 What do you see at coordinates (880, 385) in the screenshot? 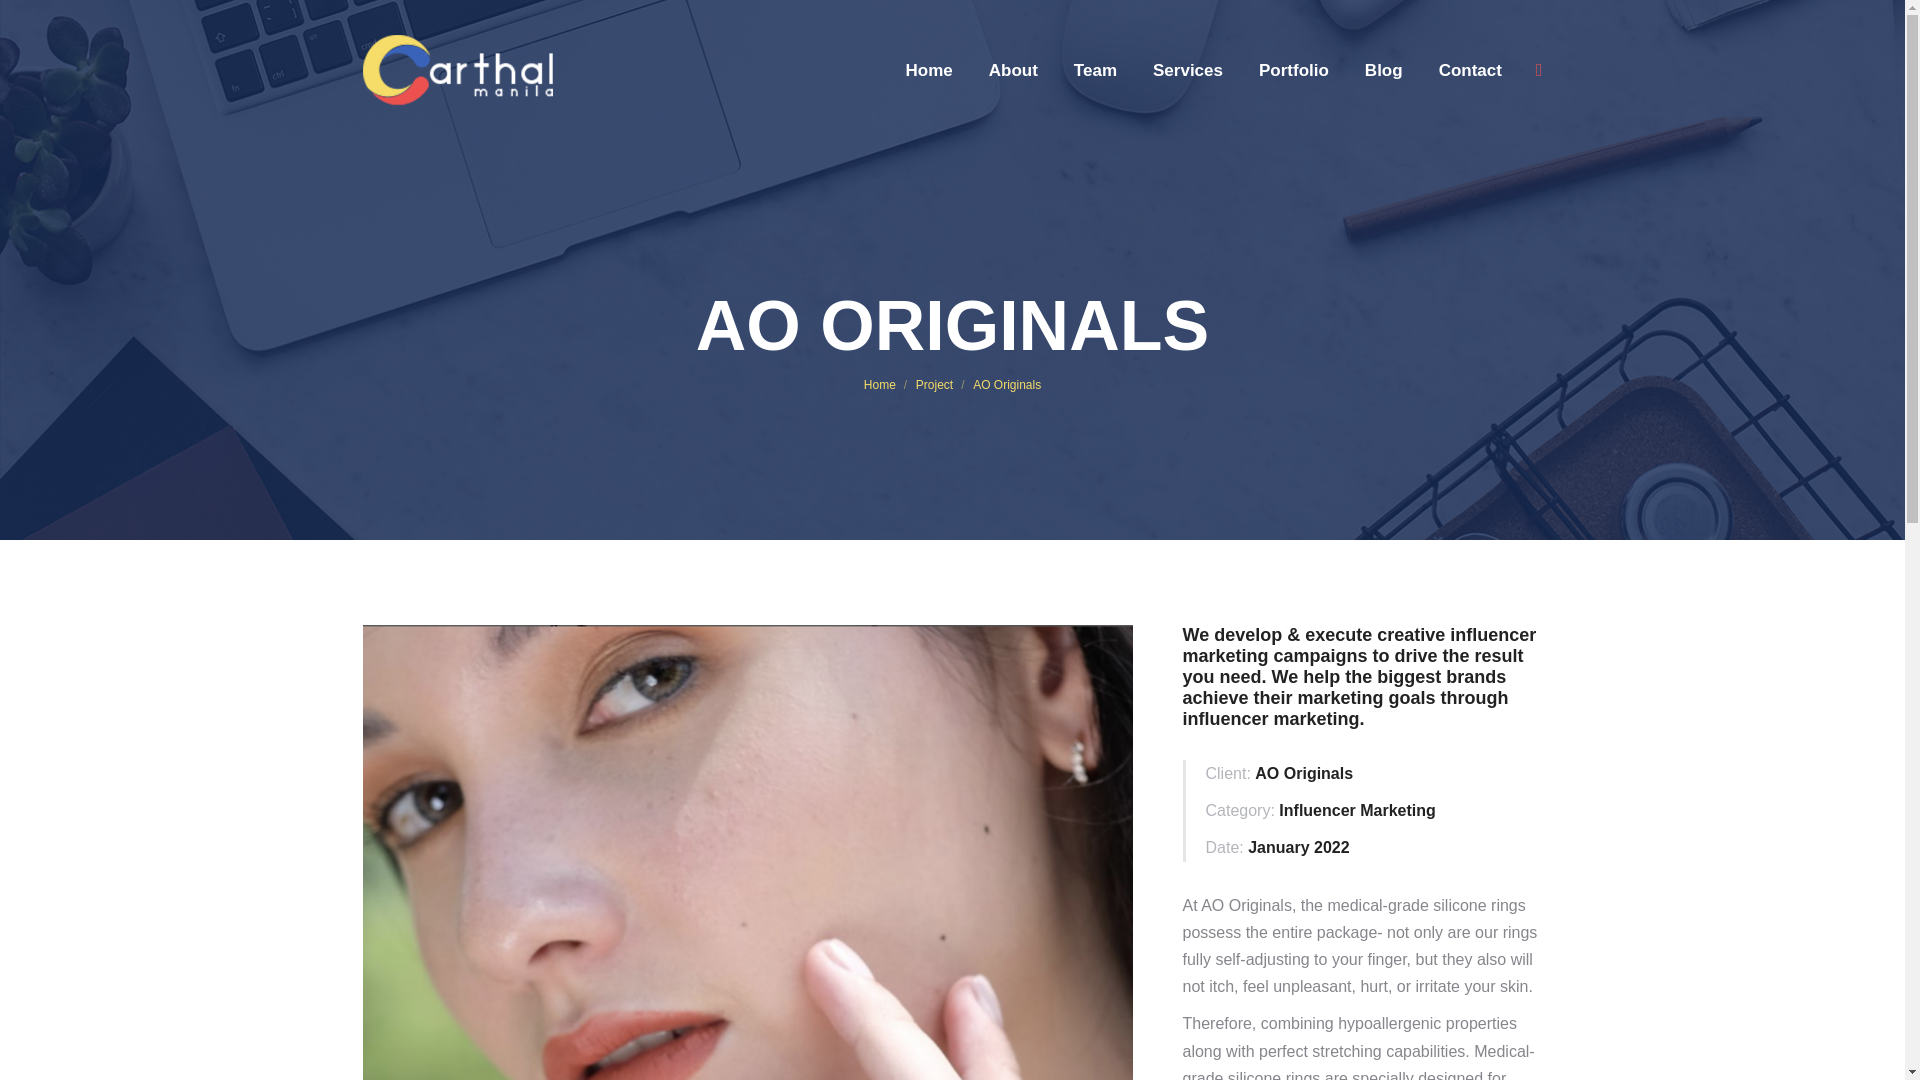
I see `Home` at bounding box center [880, 385].